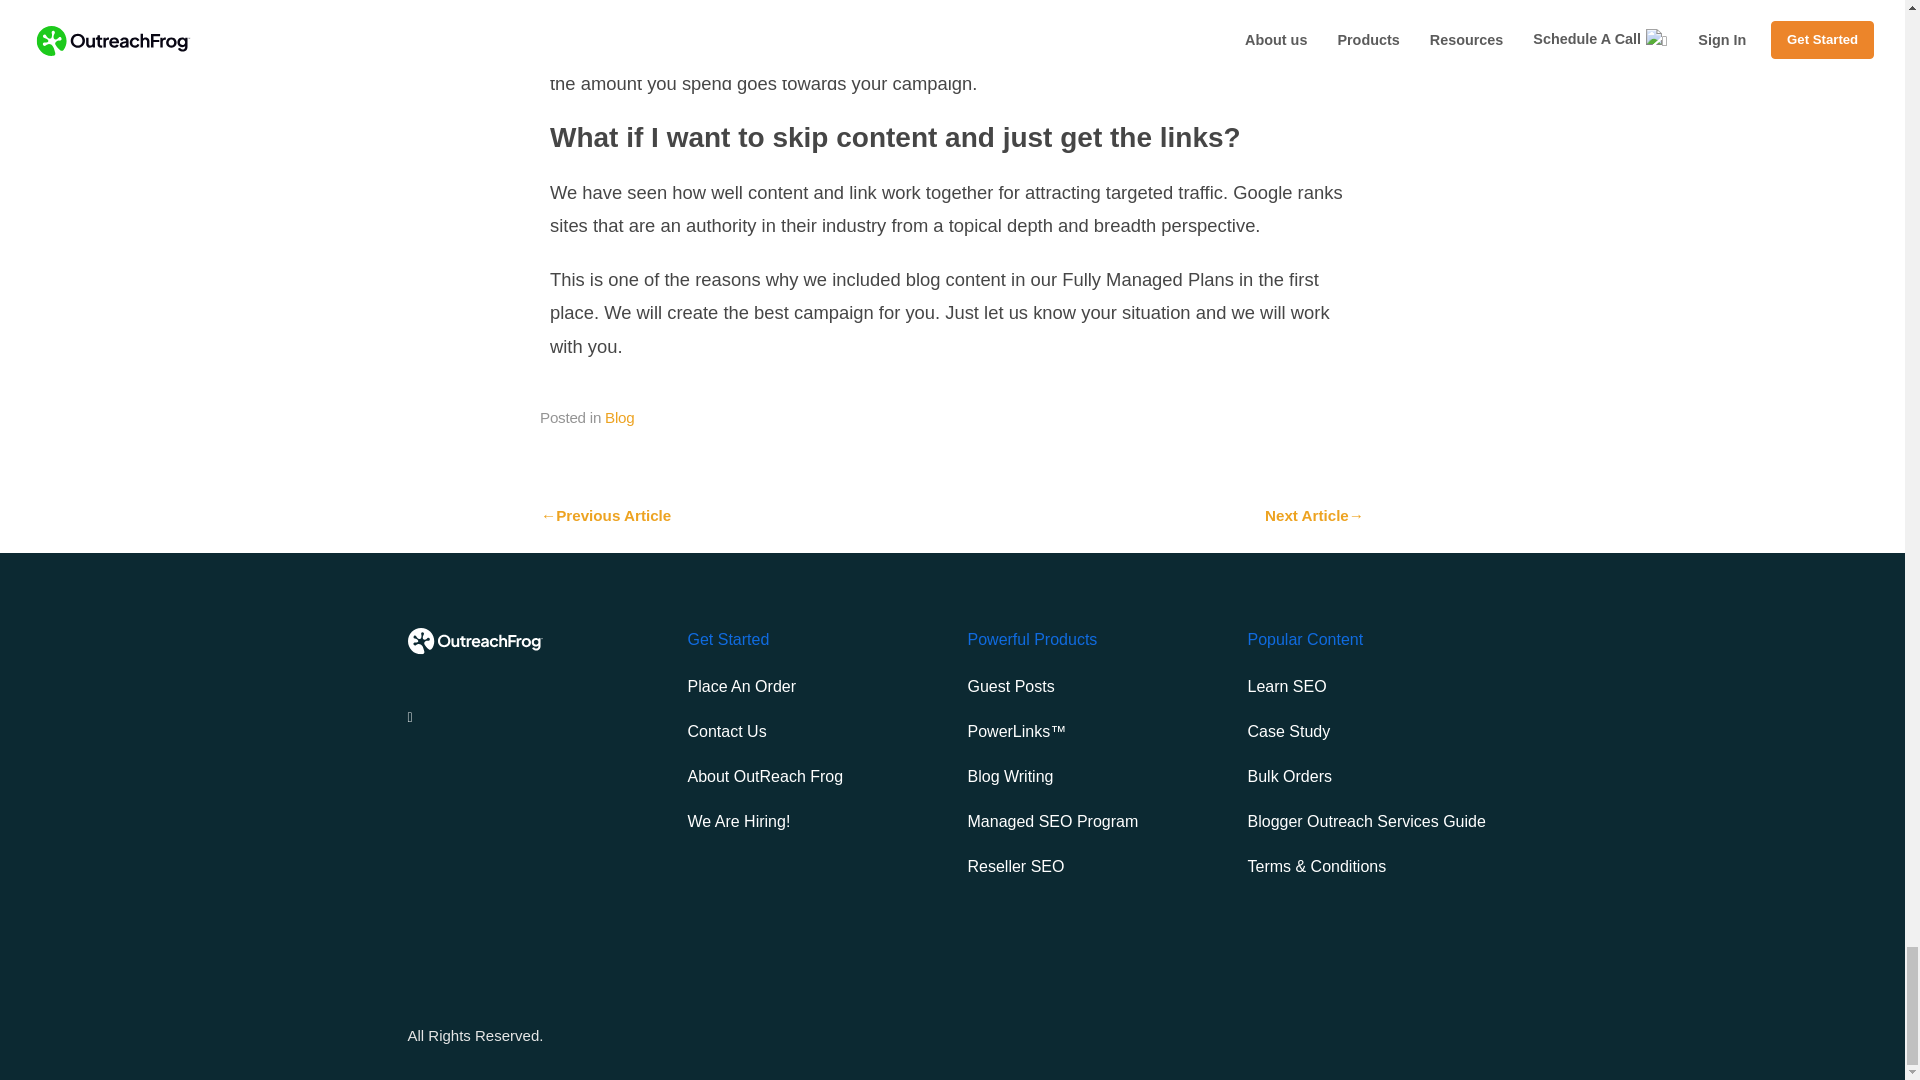  Describe the element at coordinates (726, 730) in the screenshot. I see `Contact Us` at that location.